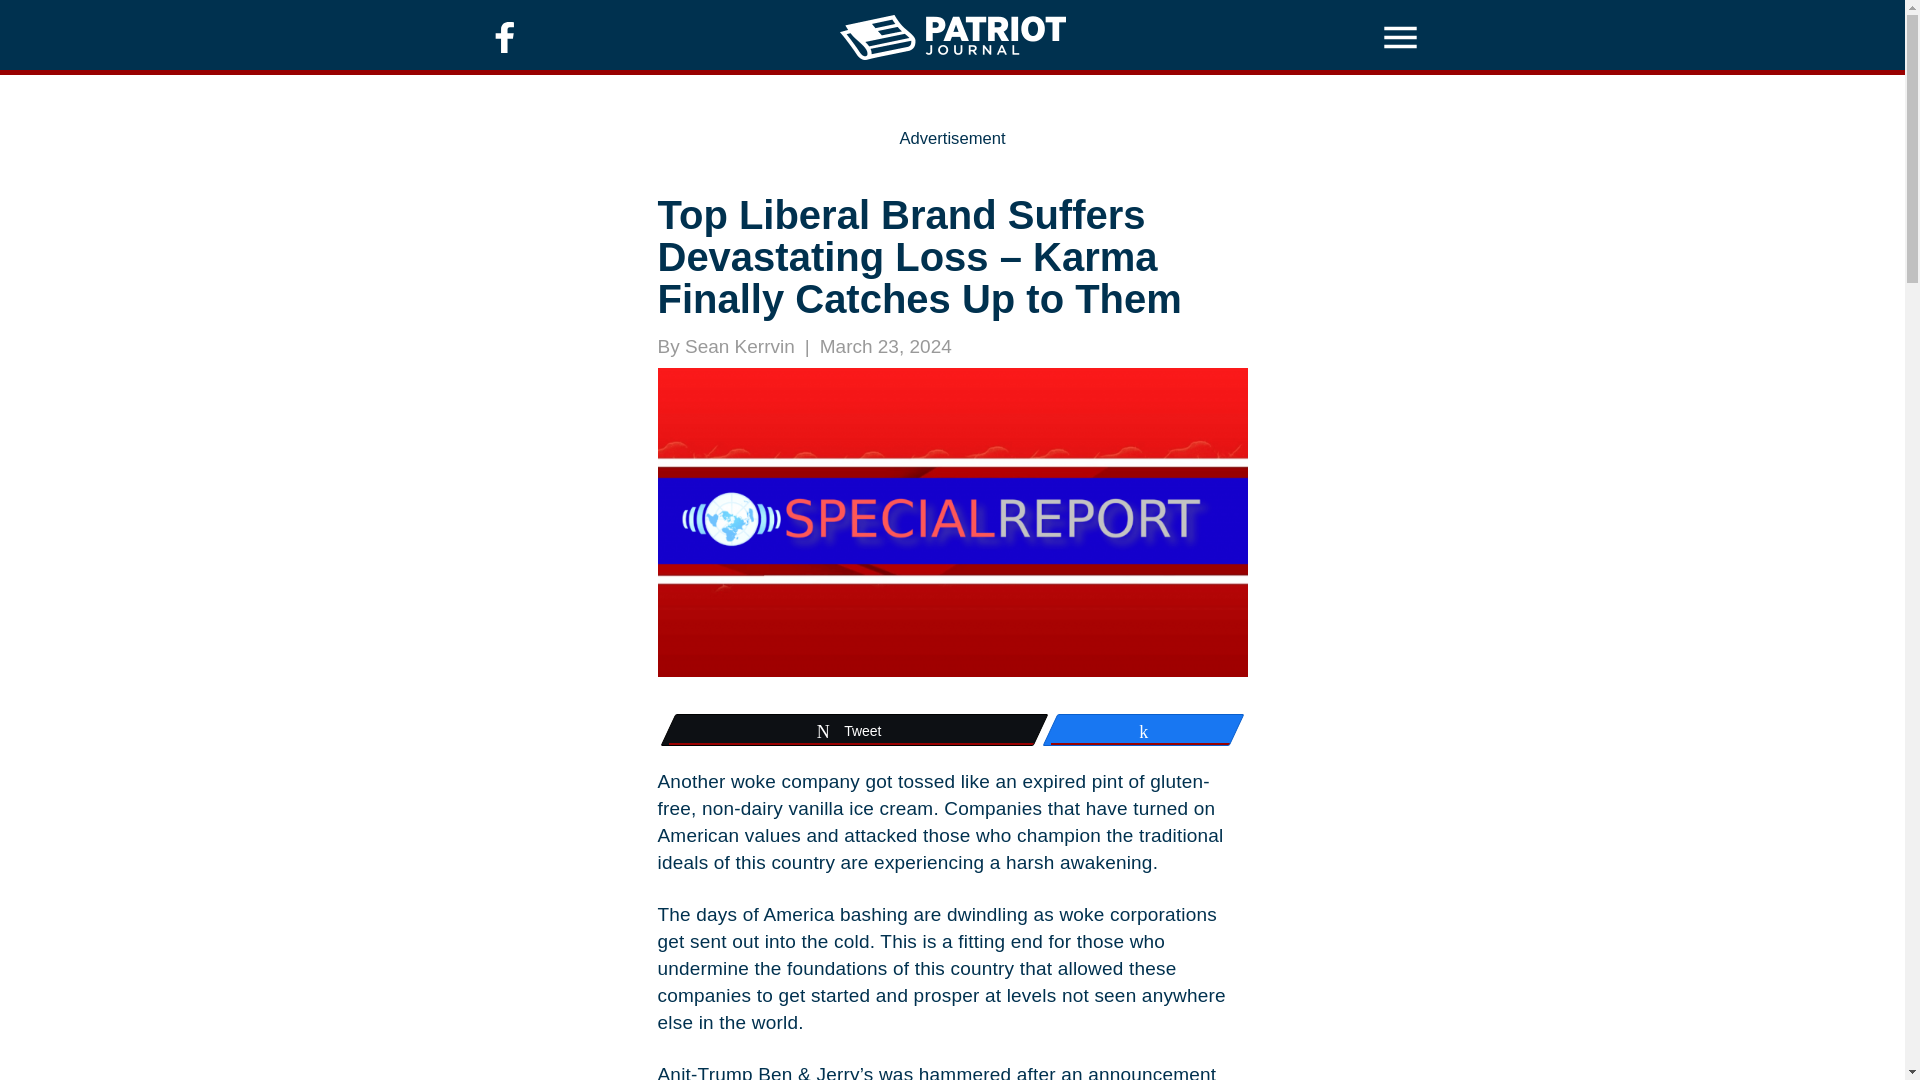 The height and width of the screenshot is (1080, 1920). What do you see at coordinates (740, 346) in the screenshot?
I see `Sean Kerrvin` at bounding box center [740, 346].